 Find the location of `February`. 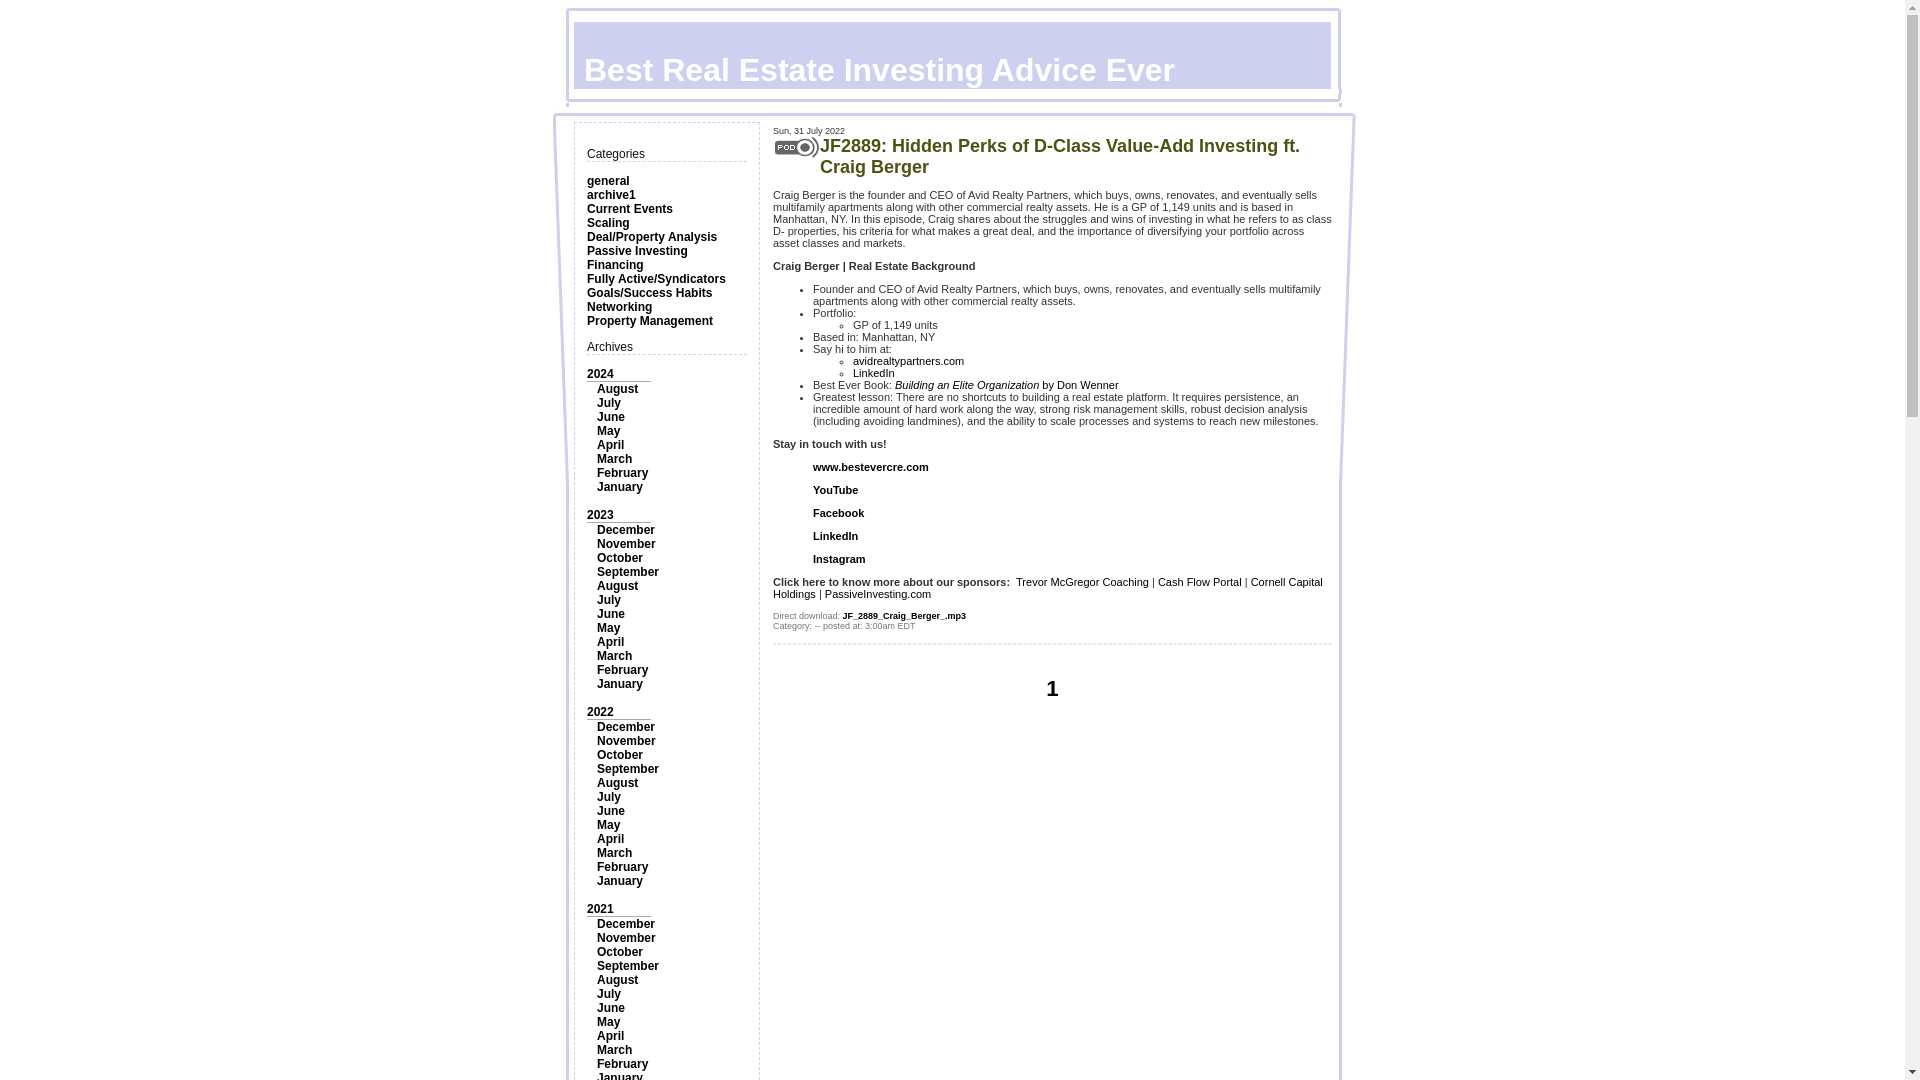

February is located at coordinates (622, 472).